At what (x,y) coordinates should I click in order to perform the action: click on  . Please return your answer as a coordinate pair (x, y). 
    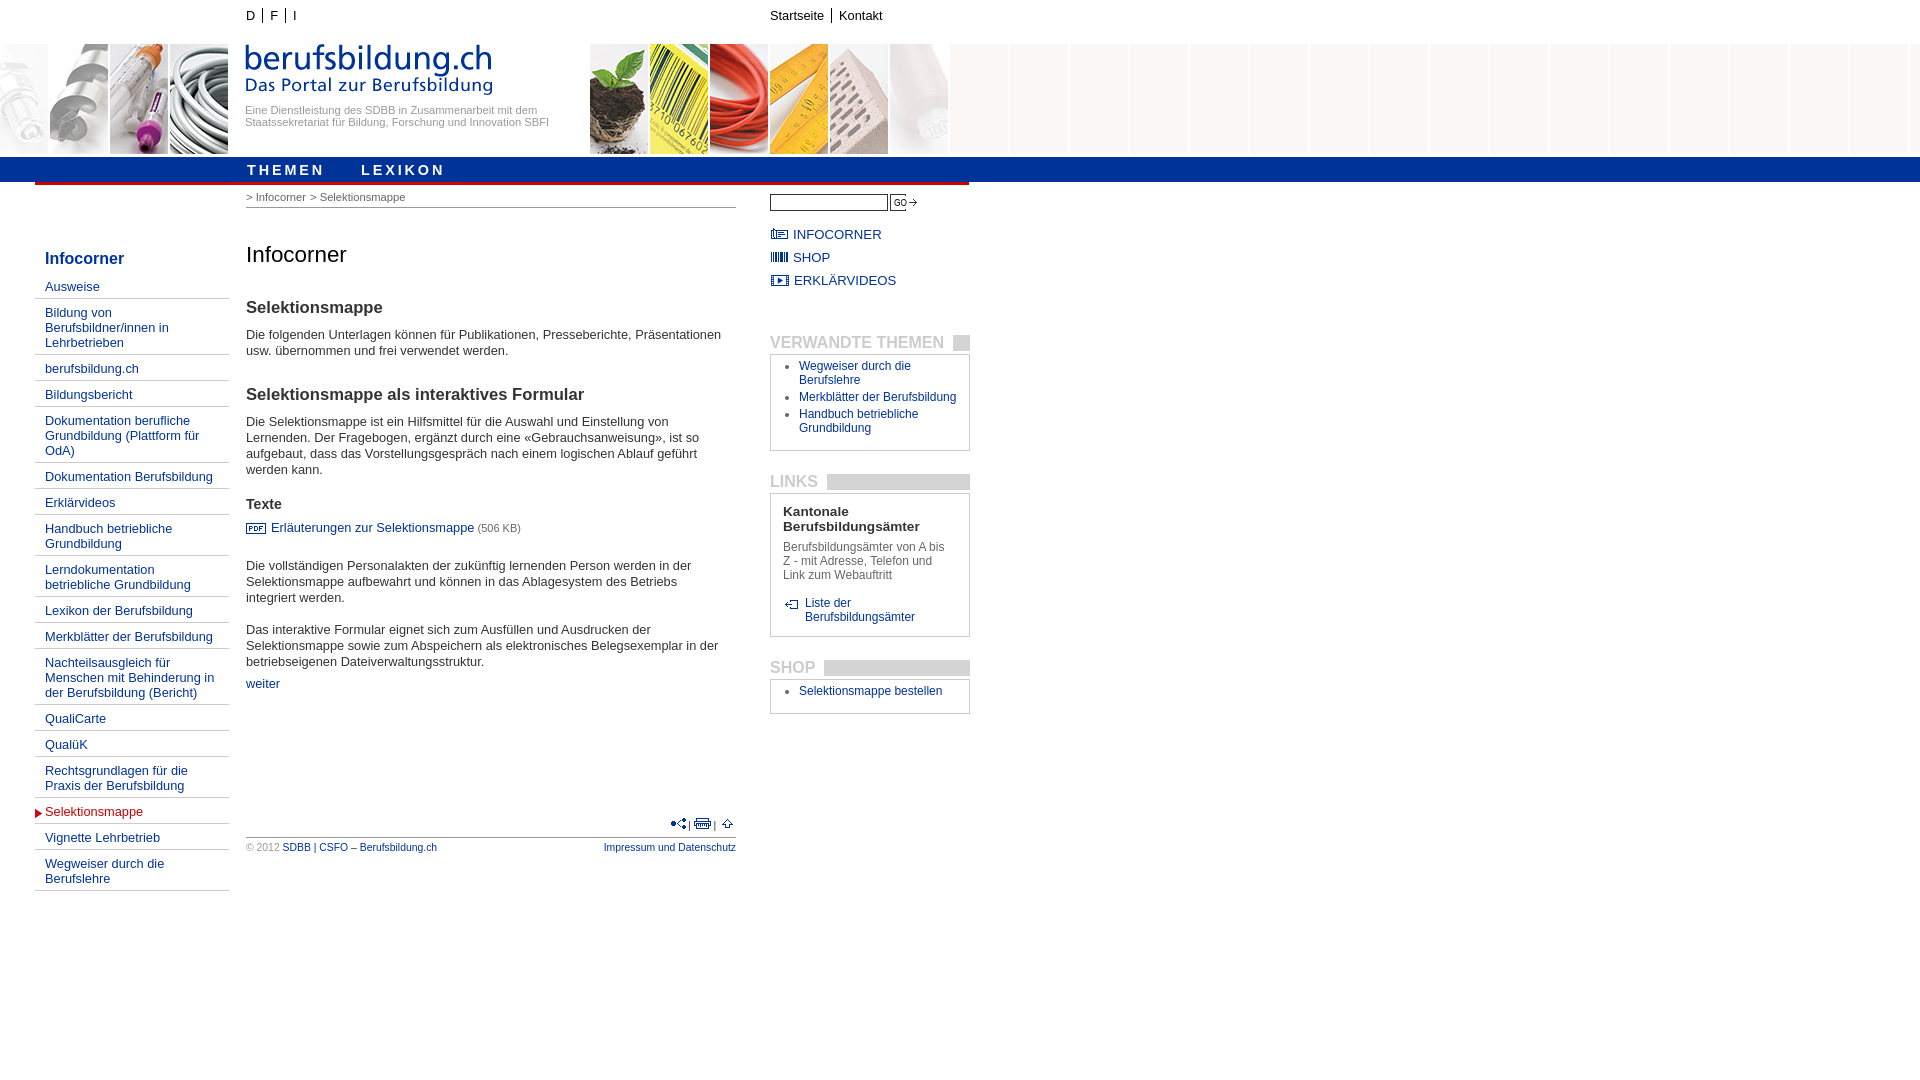
    Looking at the image, I should click on (678, 826).